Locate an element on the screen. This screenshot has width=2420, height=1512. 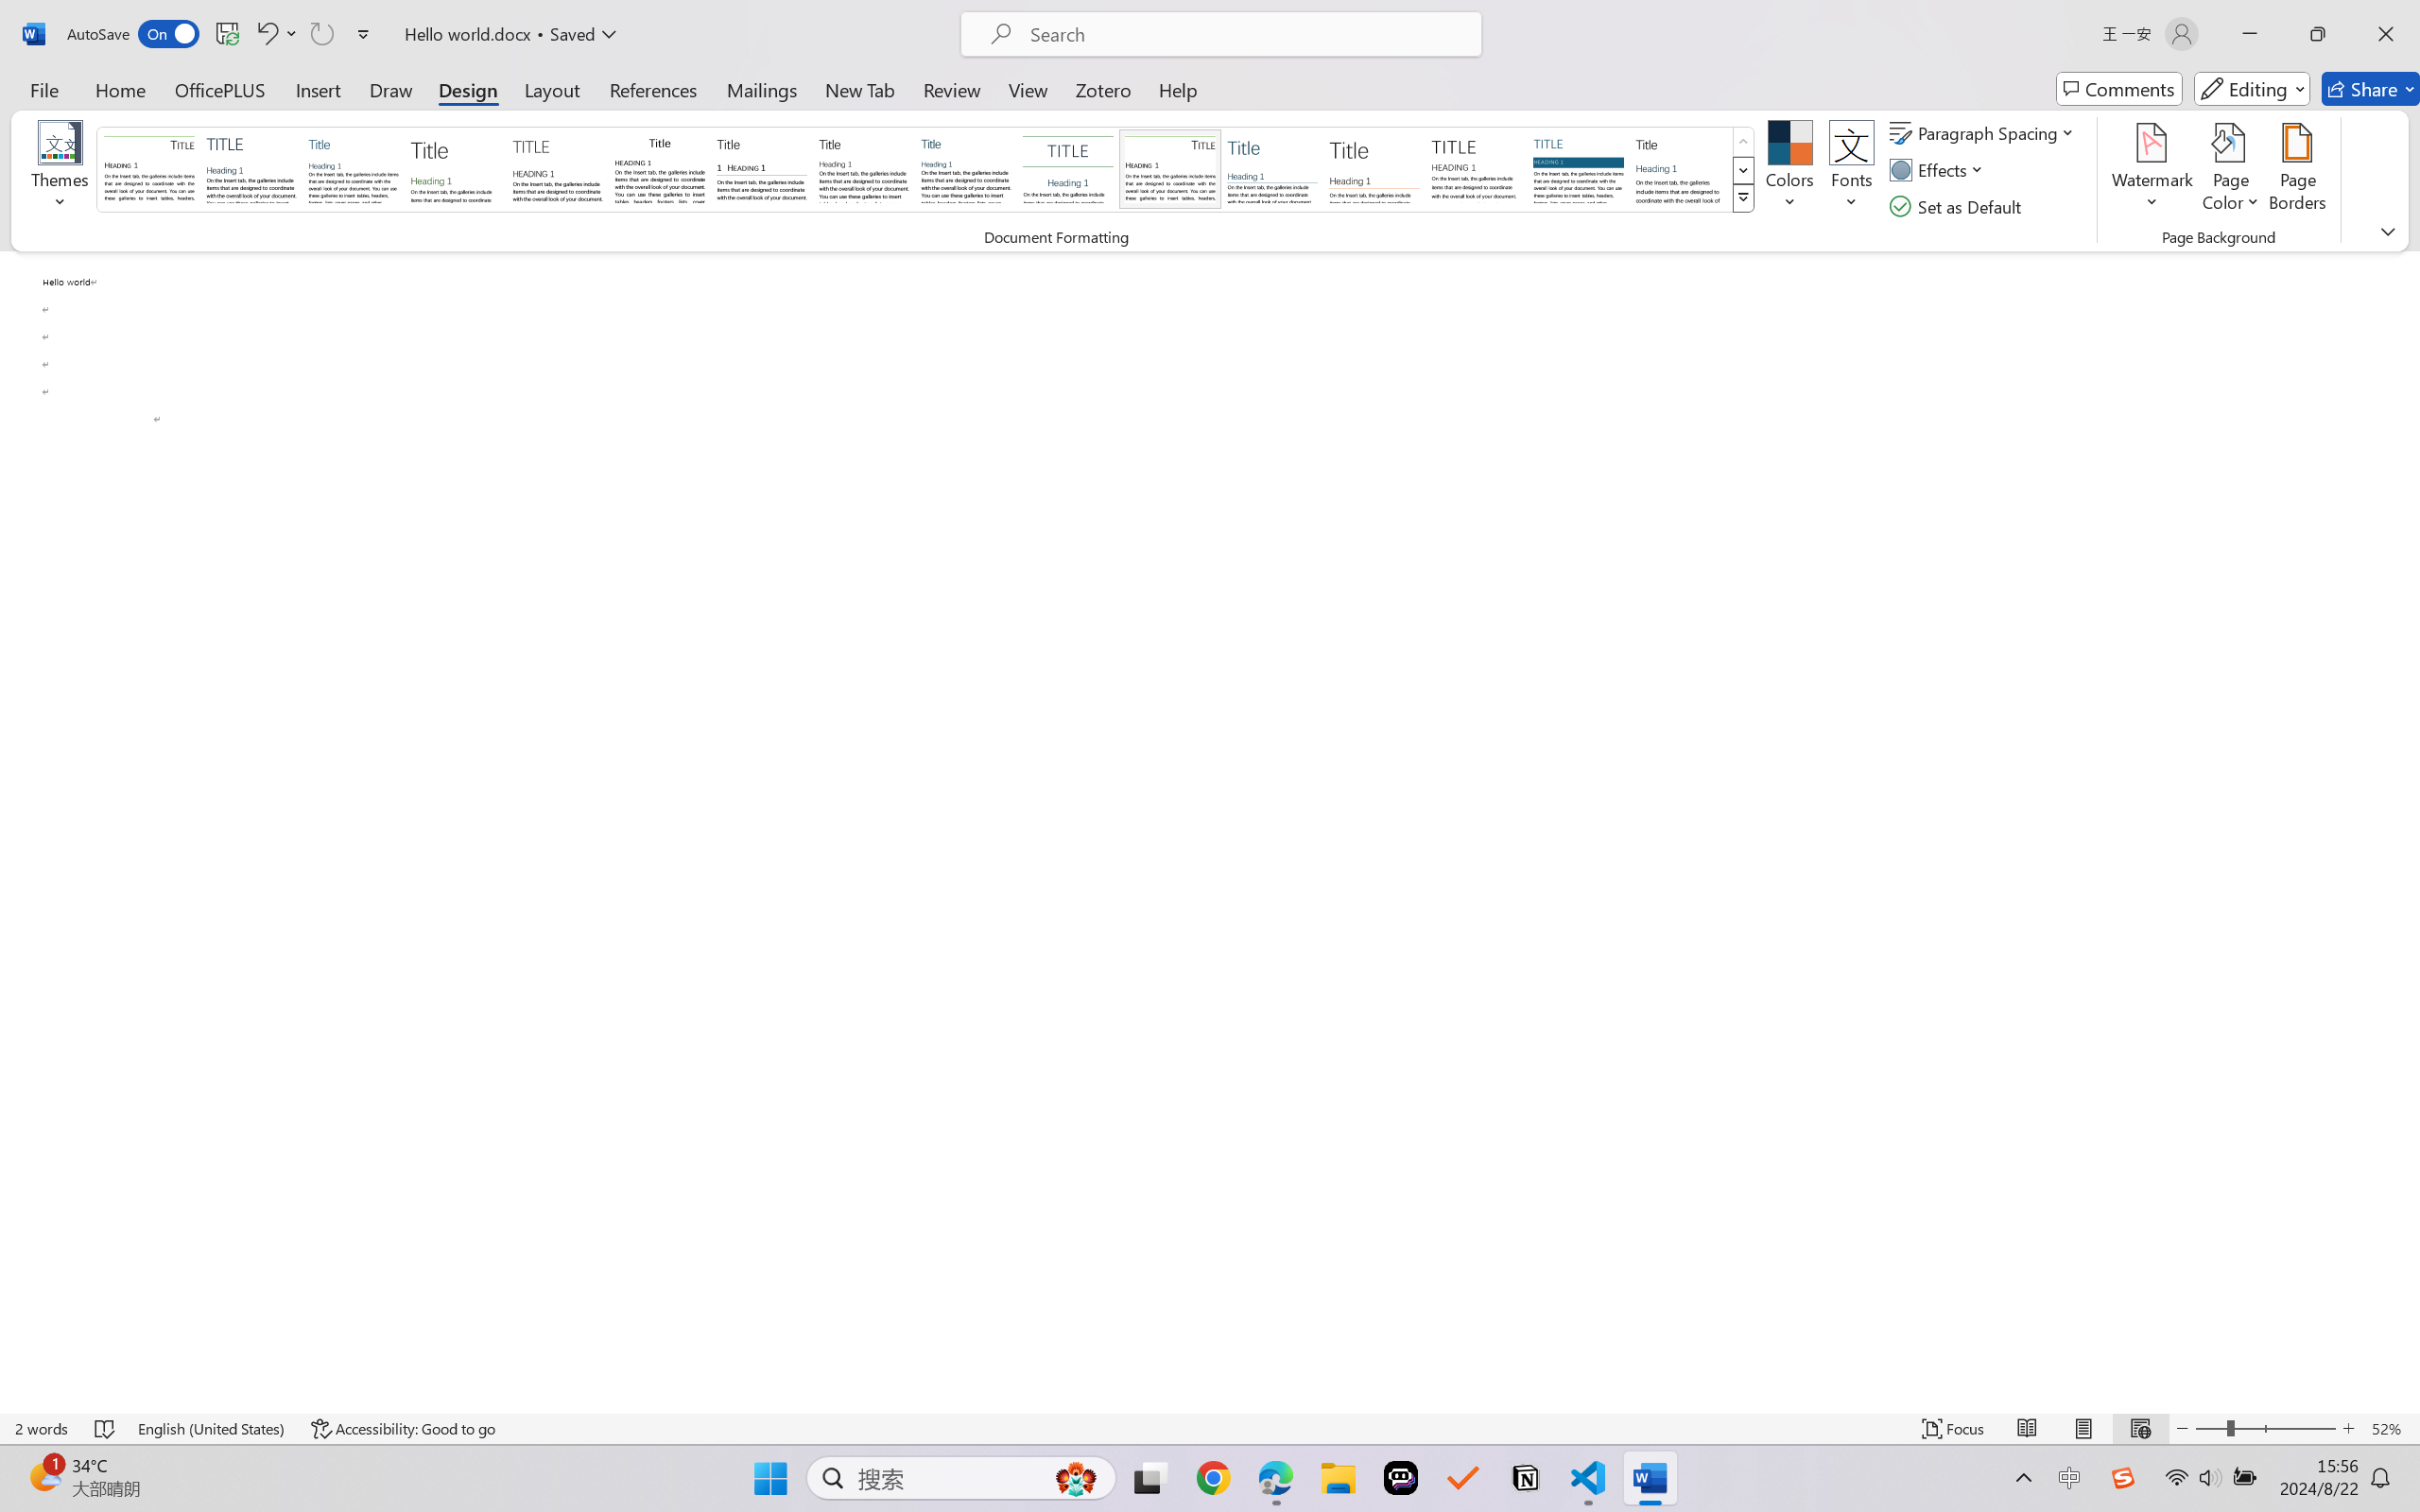
View is located at coordinates (1028, 89).